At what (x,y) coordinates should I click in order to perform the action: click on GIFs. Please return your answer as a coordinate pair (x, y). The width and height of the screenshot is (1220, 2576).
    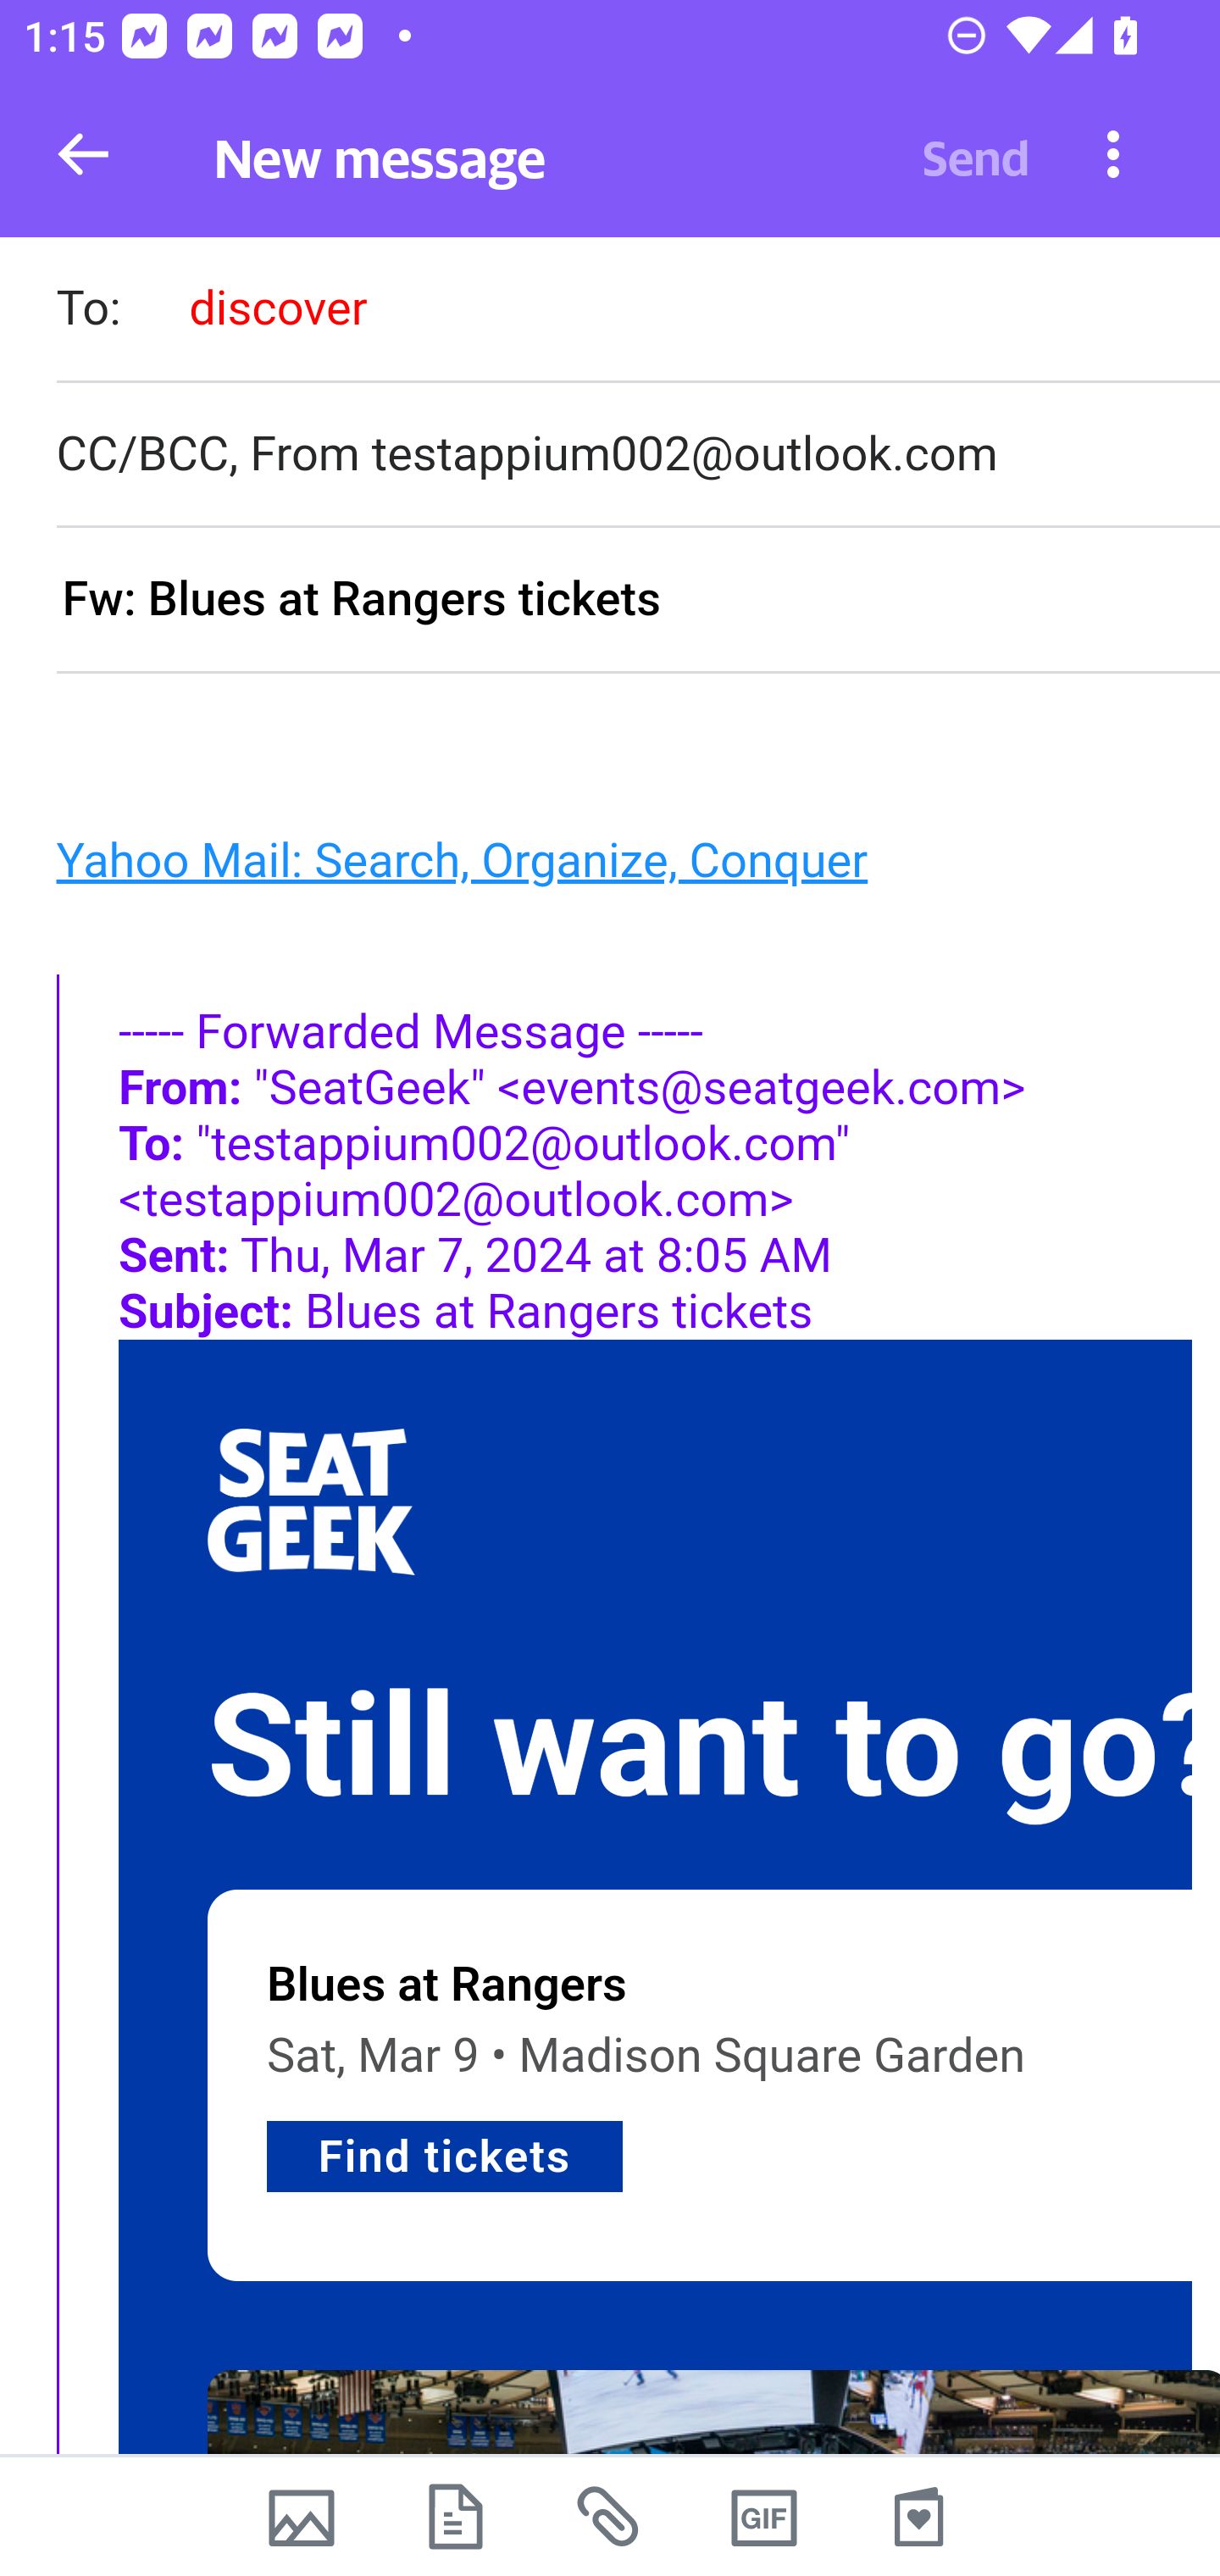
    Looking at the image, I should click on (764, 2517).